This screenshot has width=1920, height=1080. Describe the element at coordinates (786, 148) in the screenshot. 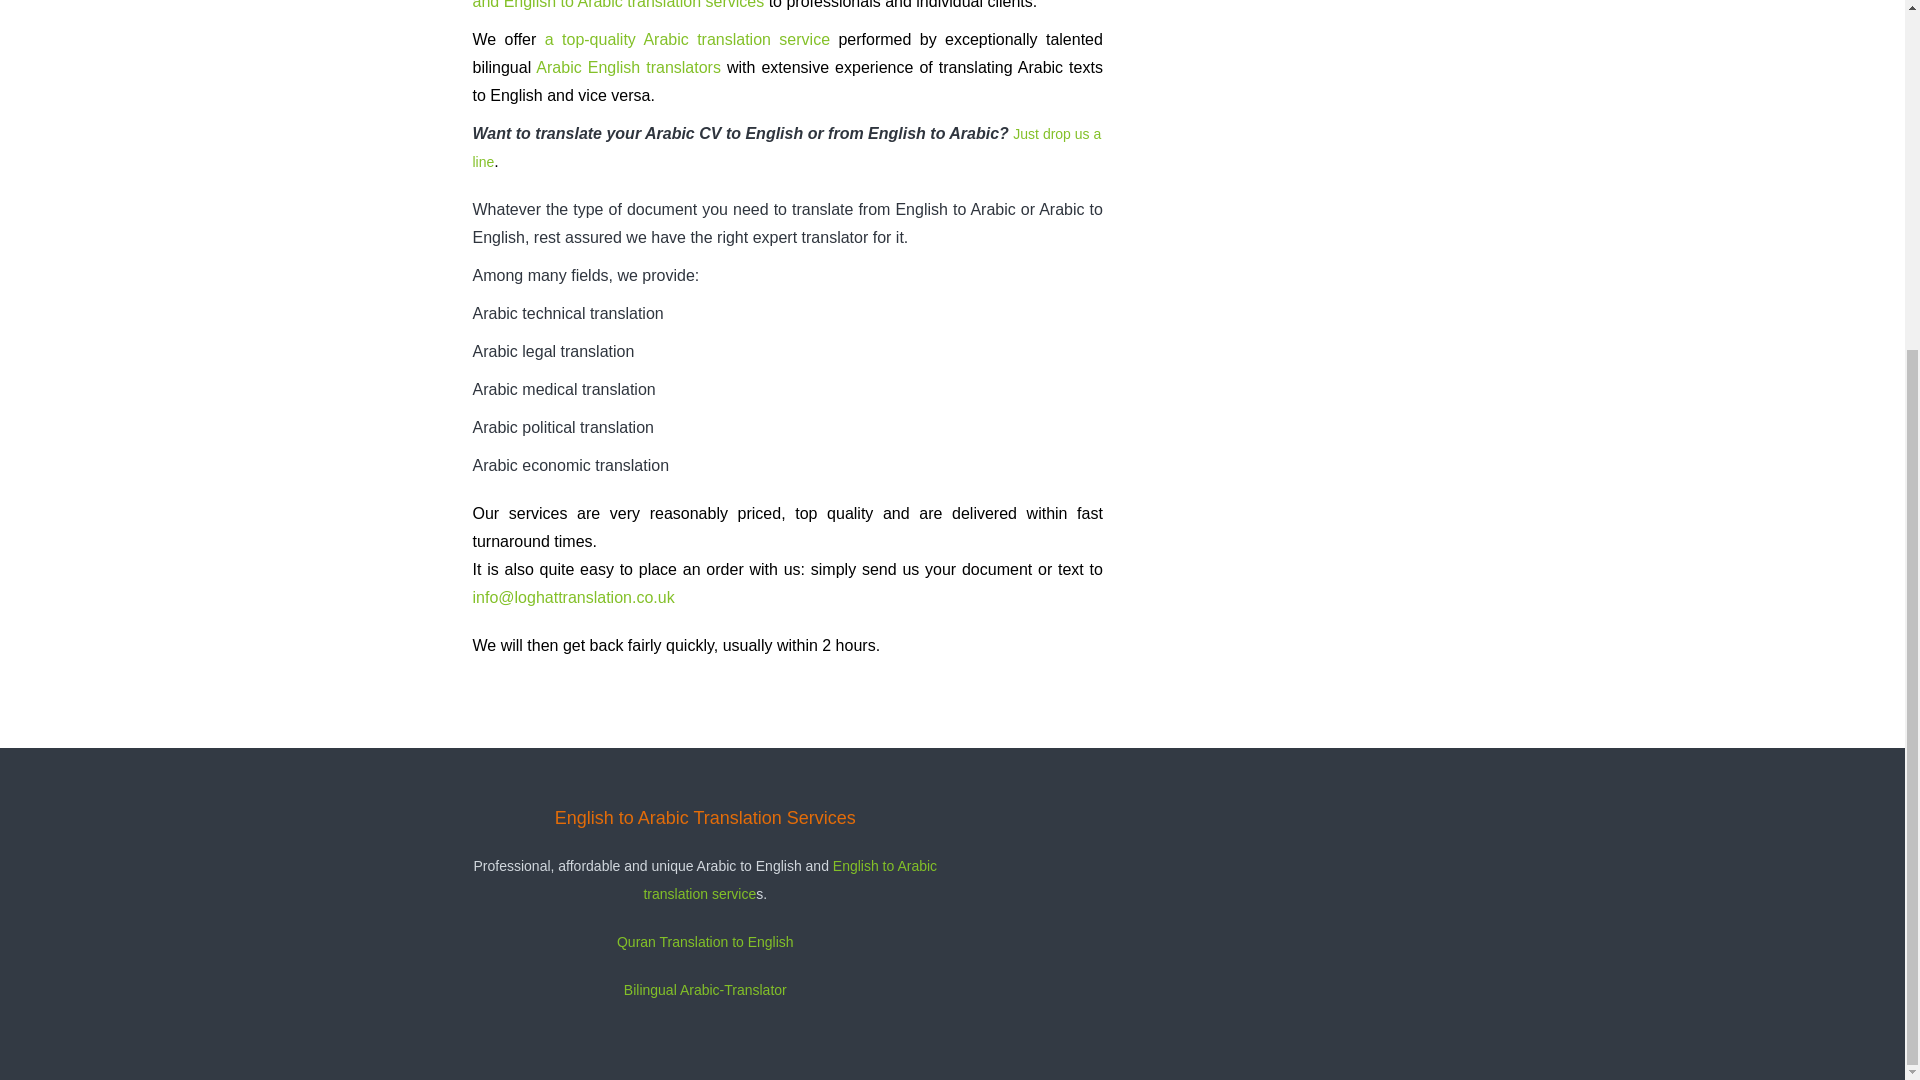

I see `Just drop us a line` at that location.